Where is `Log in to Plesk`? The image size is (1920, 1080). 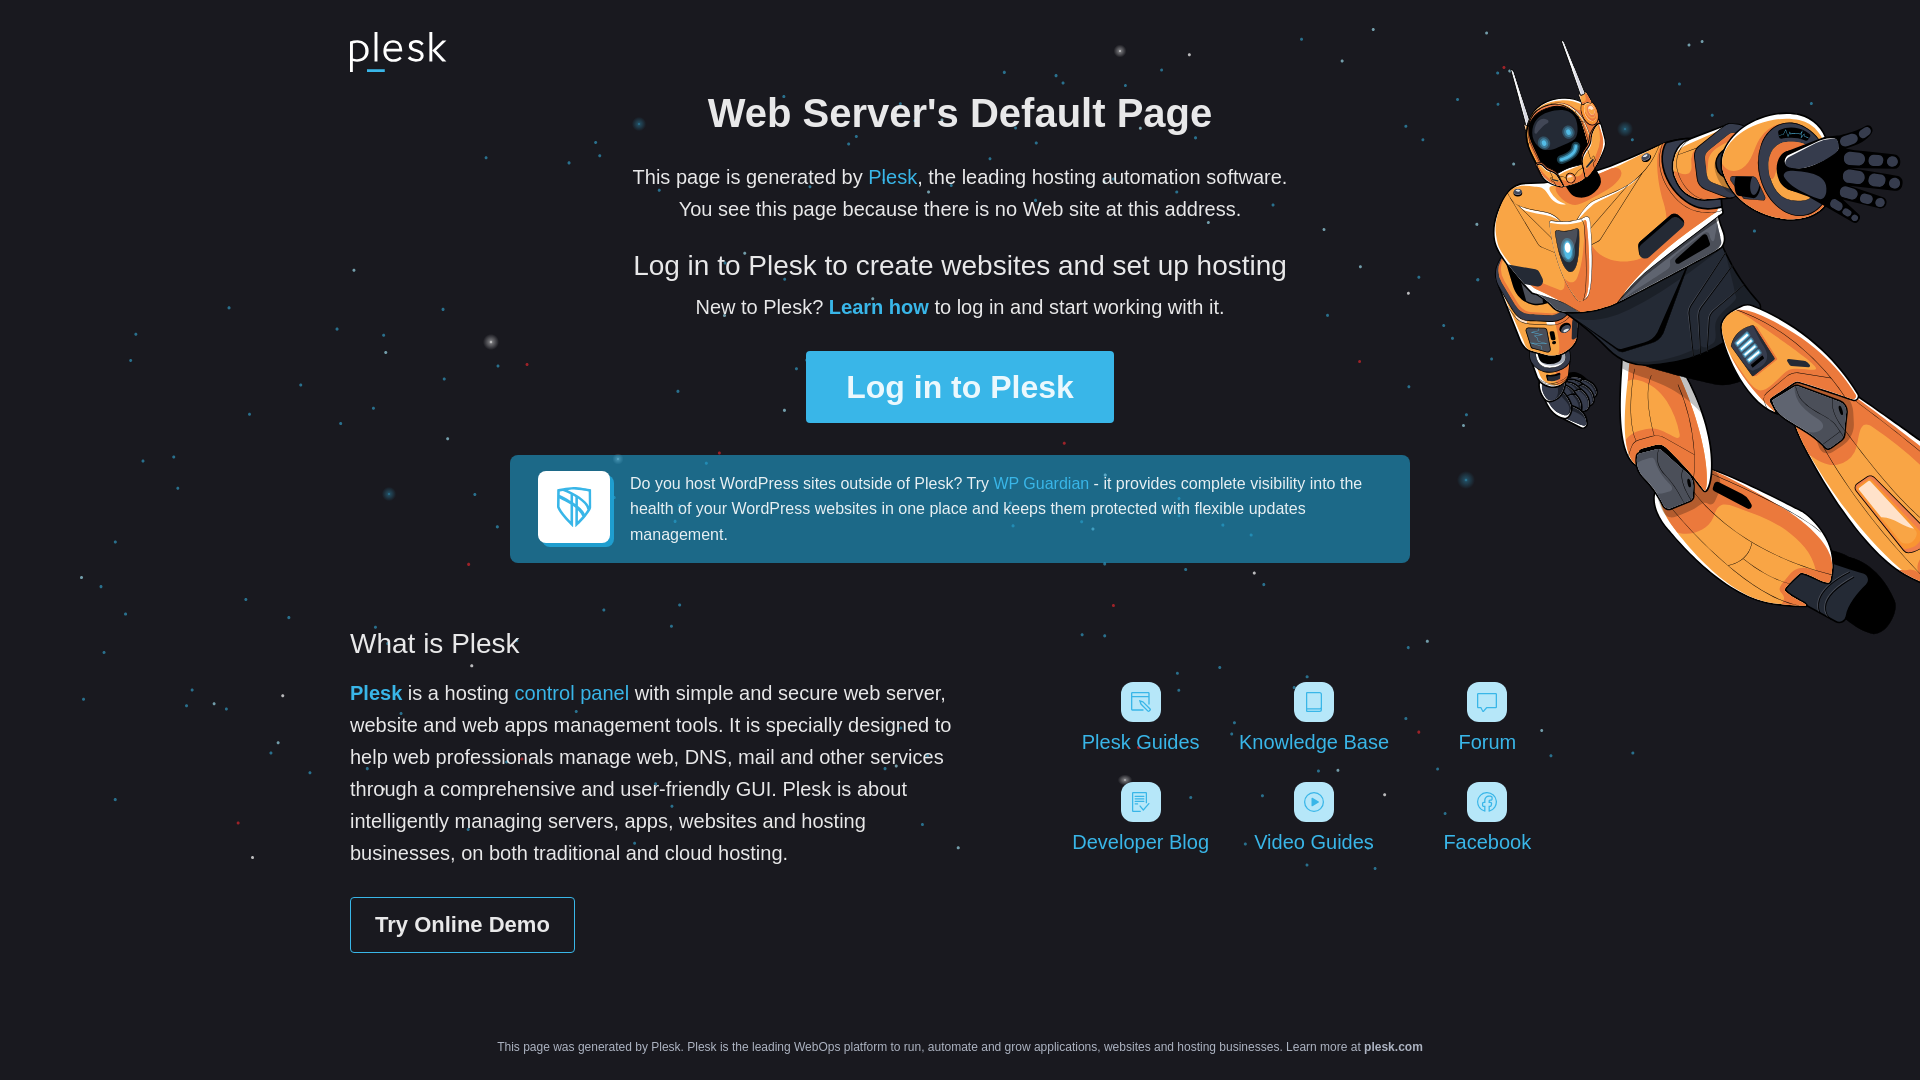 Log in to Plesk is located at coordinates (960, 387).